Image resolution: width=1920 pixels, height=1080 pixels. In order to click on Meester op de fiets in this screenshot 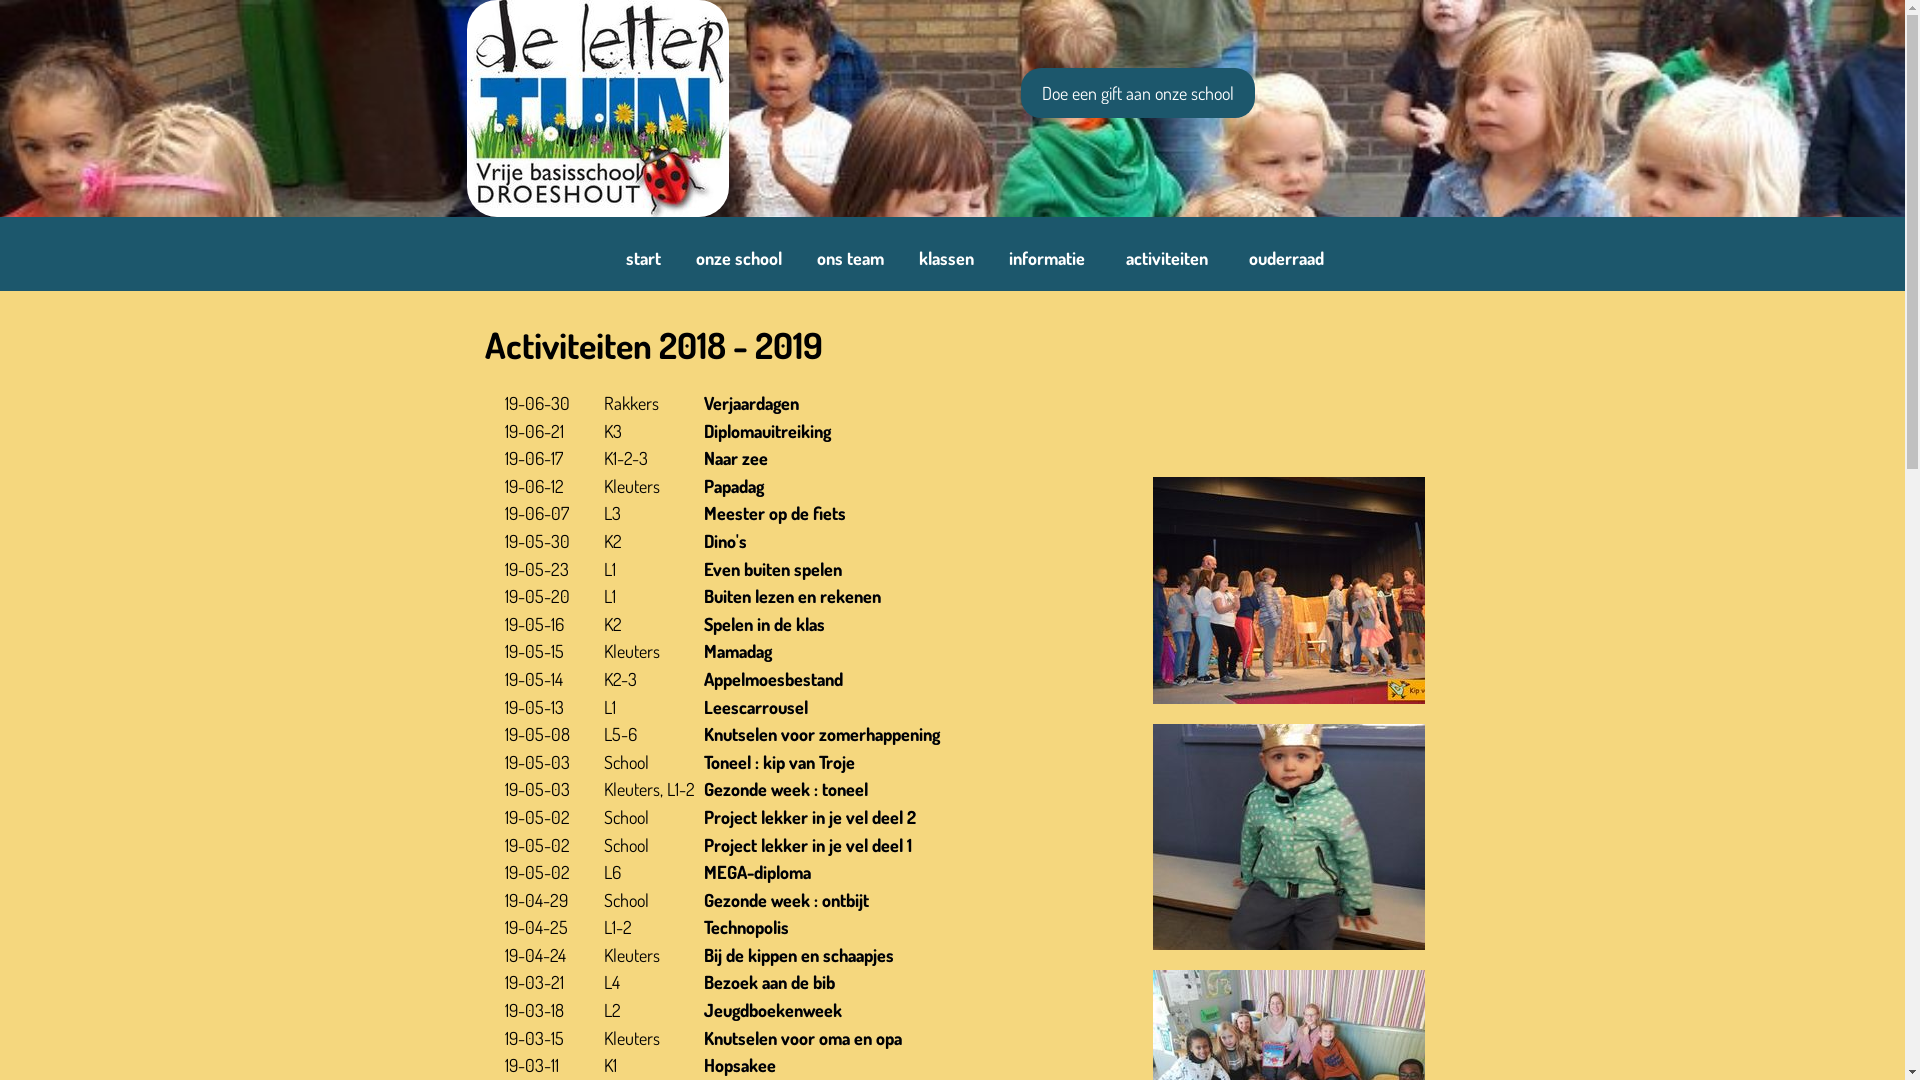, I will do `click(775, 513)`.